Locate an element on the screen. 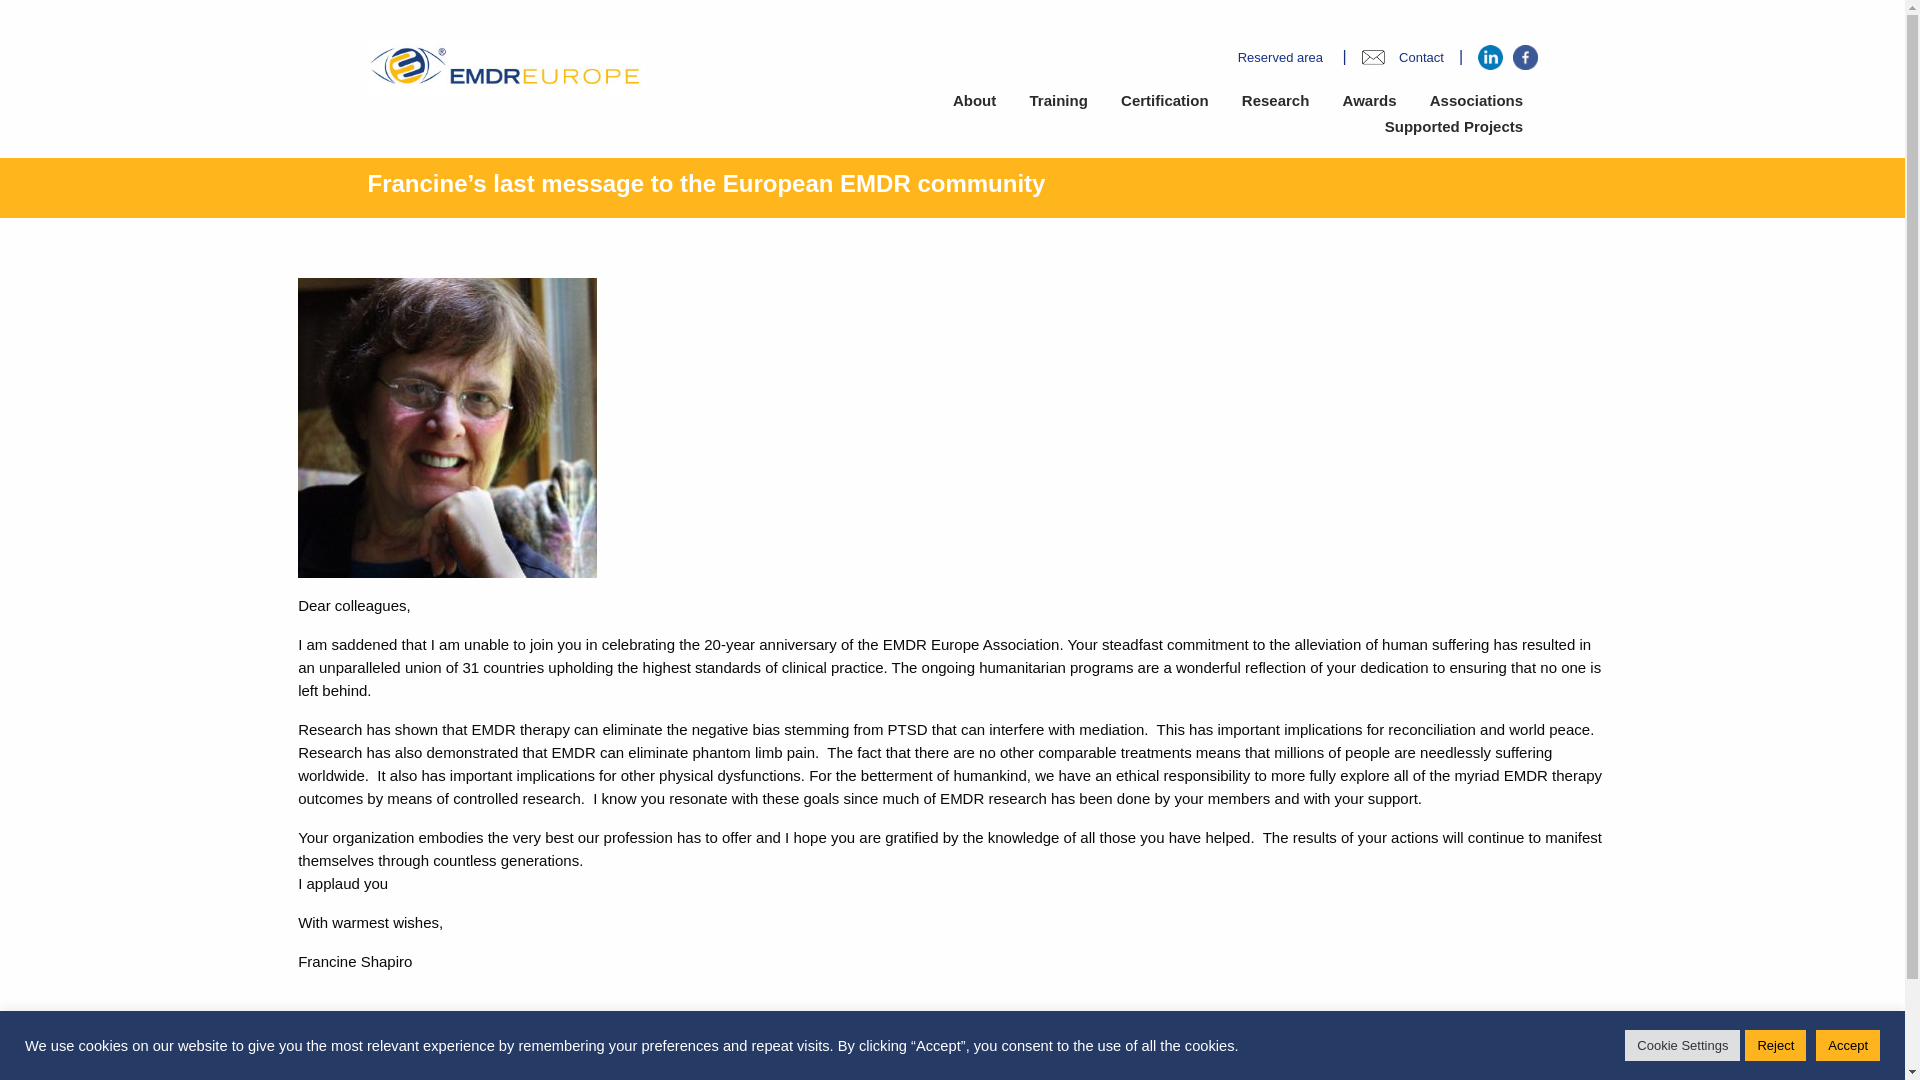  Vai alla home page di - EMDR European Association is located at coordinates (504, 65).